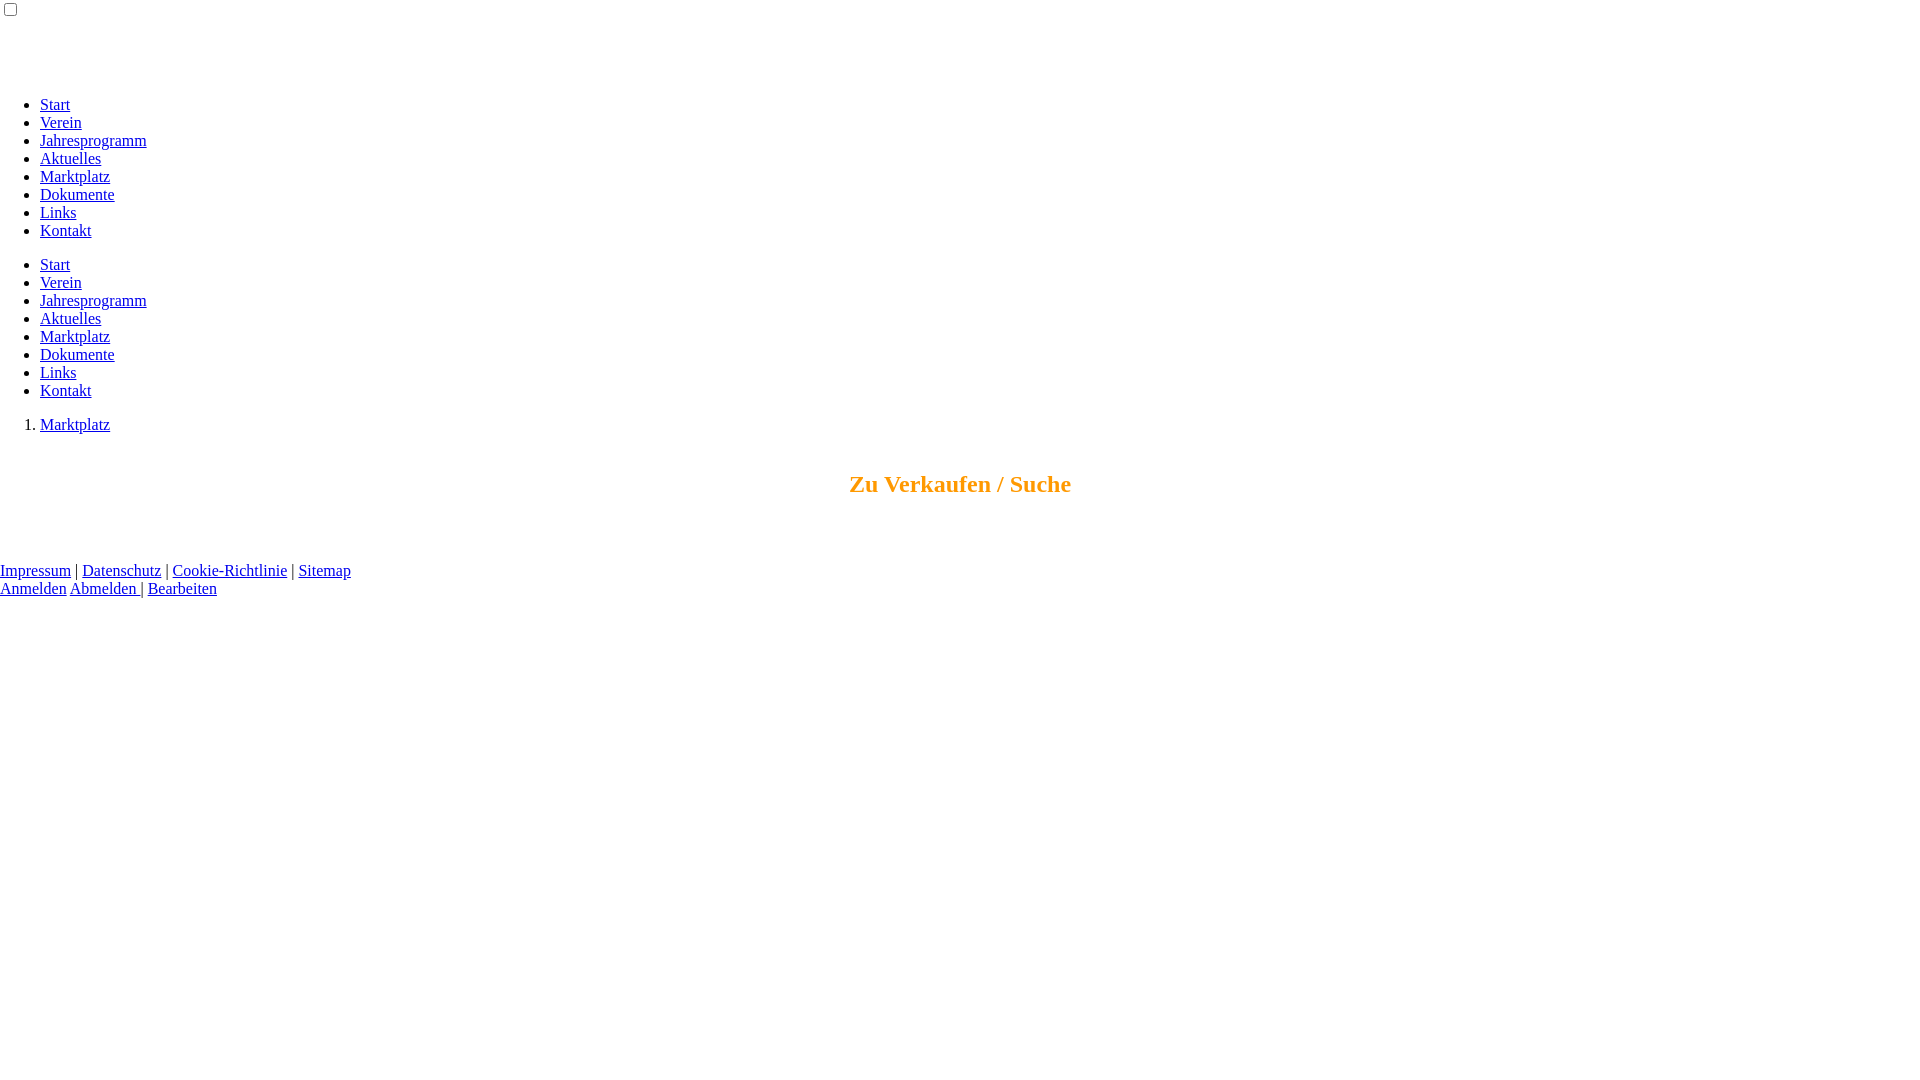 This screenshot has width=1920, height=1080. I want to click on Impressum, so click(36, 570).